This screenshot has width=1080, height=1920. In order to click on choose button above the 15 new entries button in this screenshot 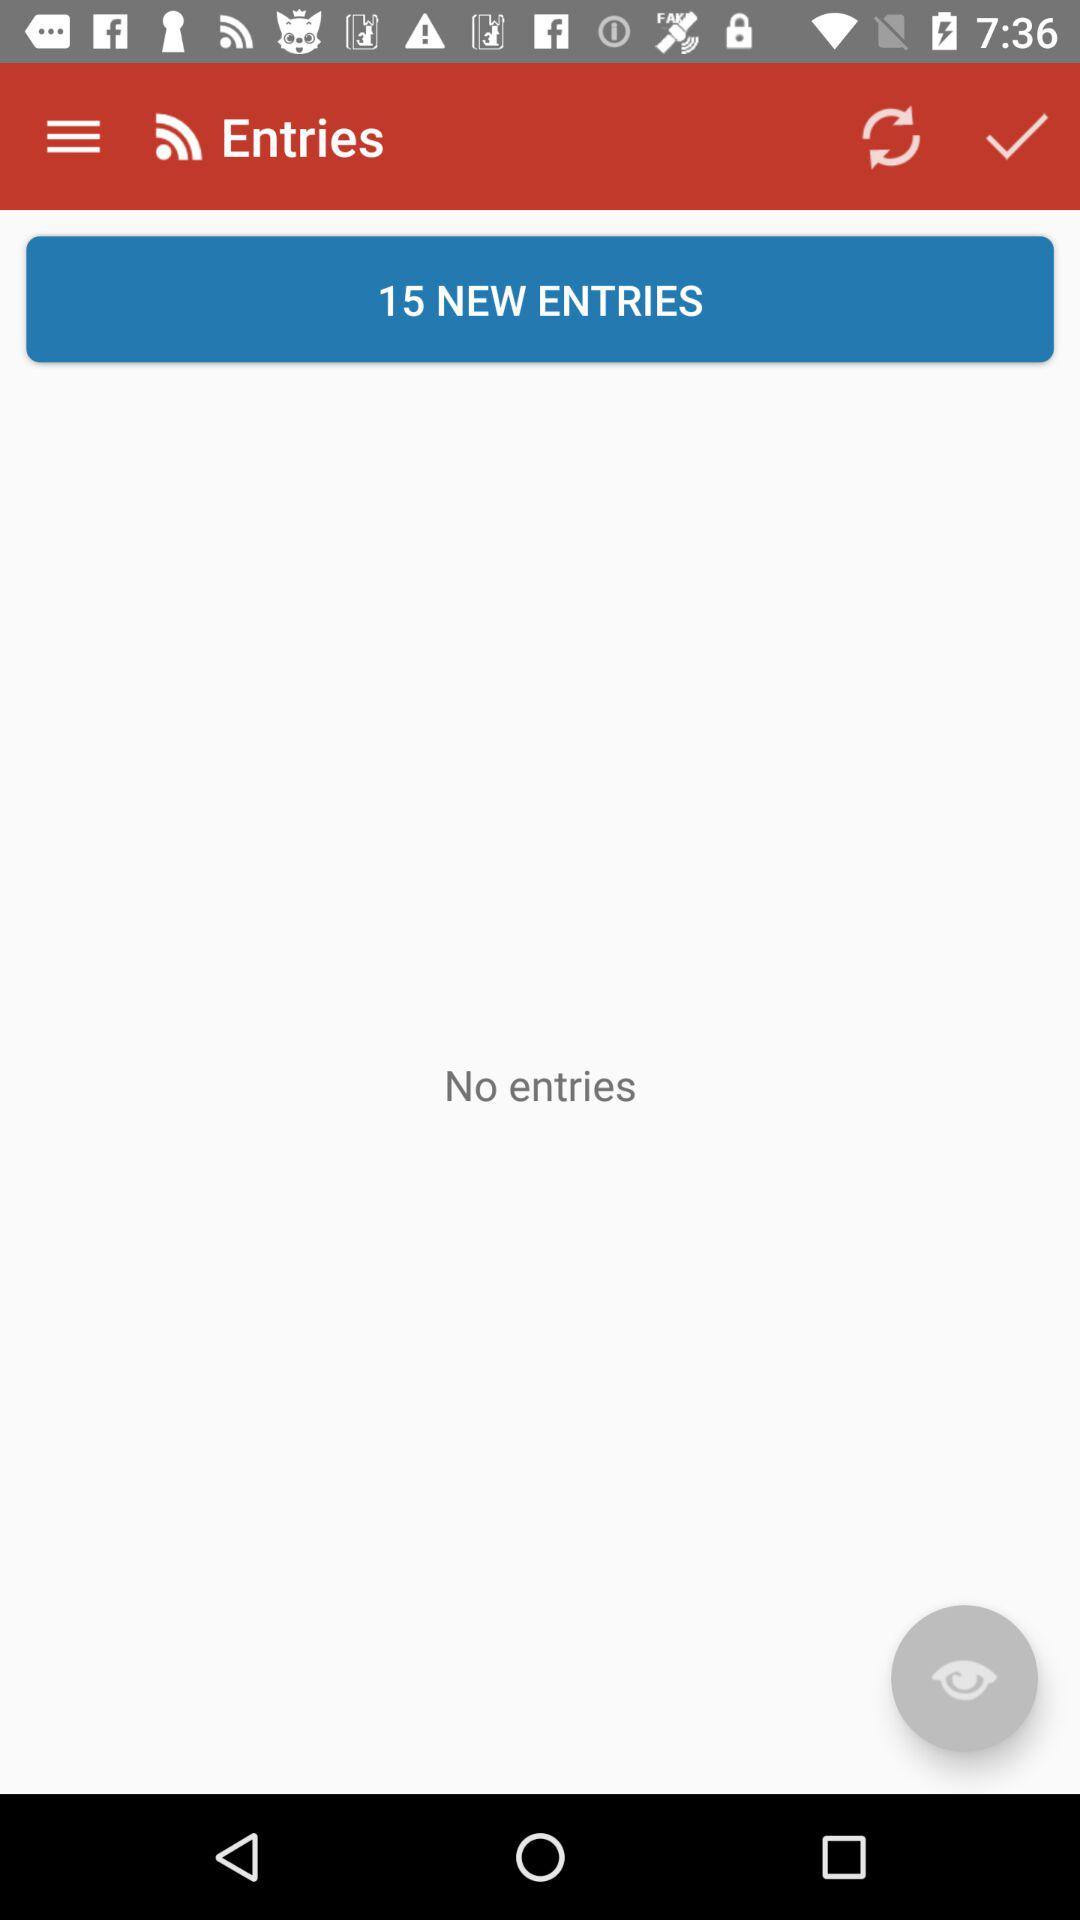, I will do `click(1016, 136)`.